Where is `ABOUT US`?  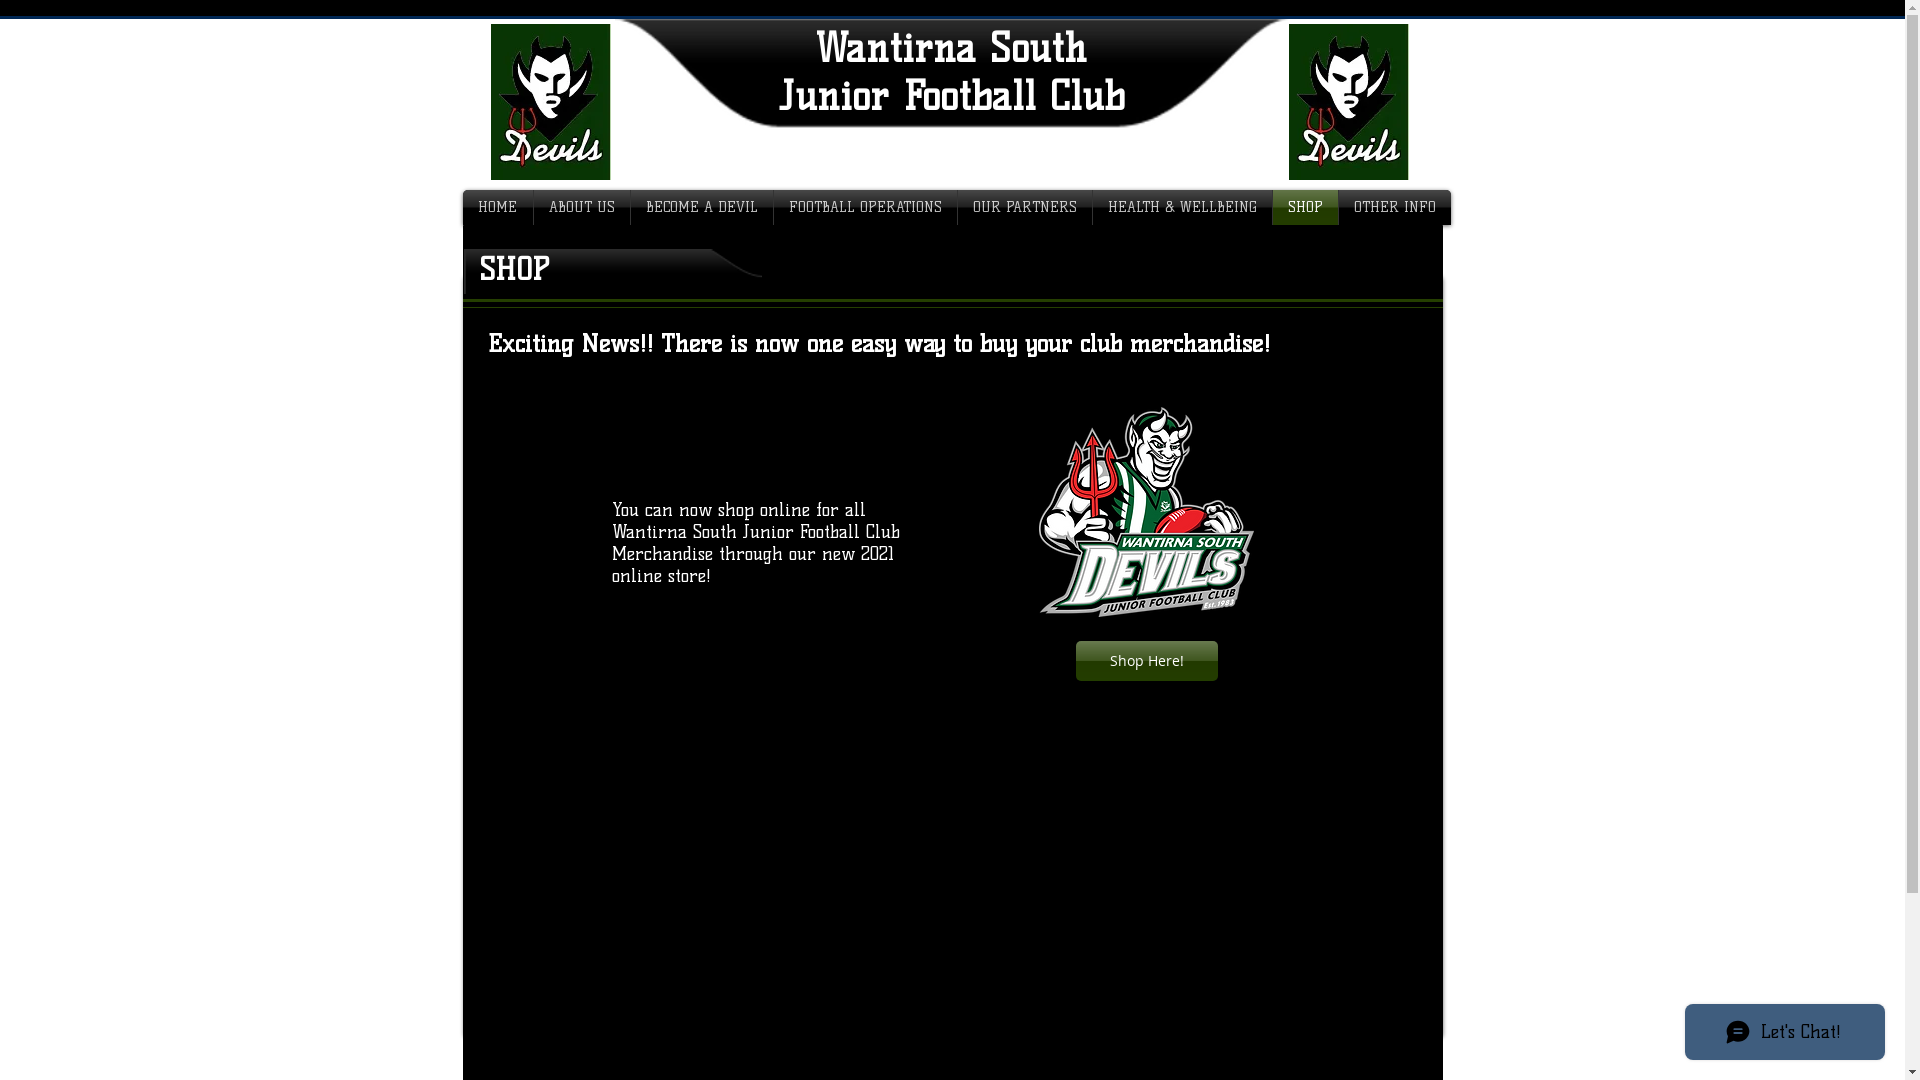
ABOUT US is located at coordinates (582, 208).